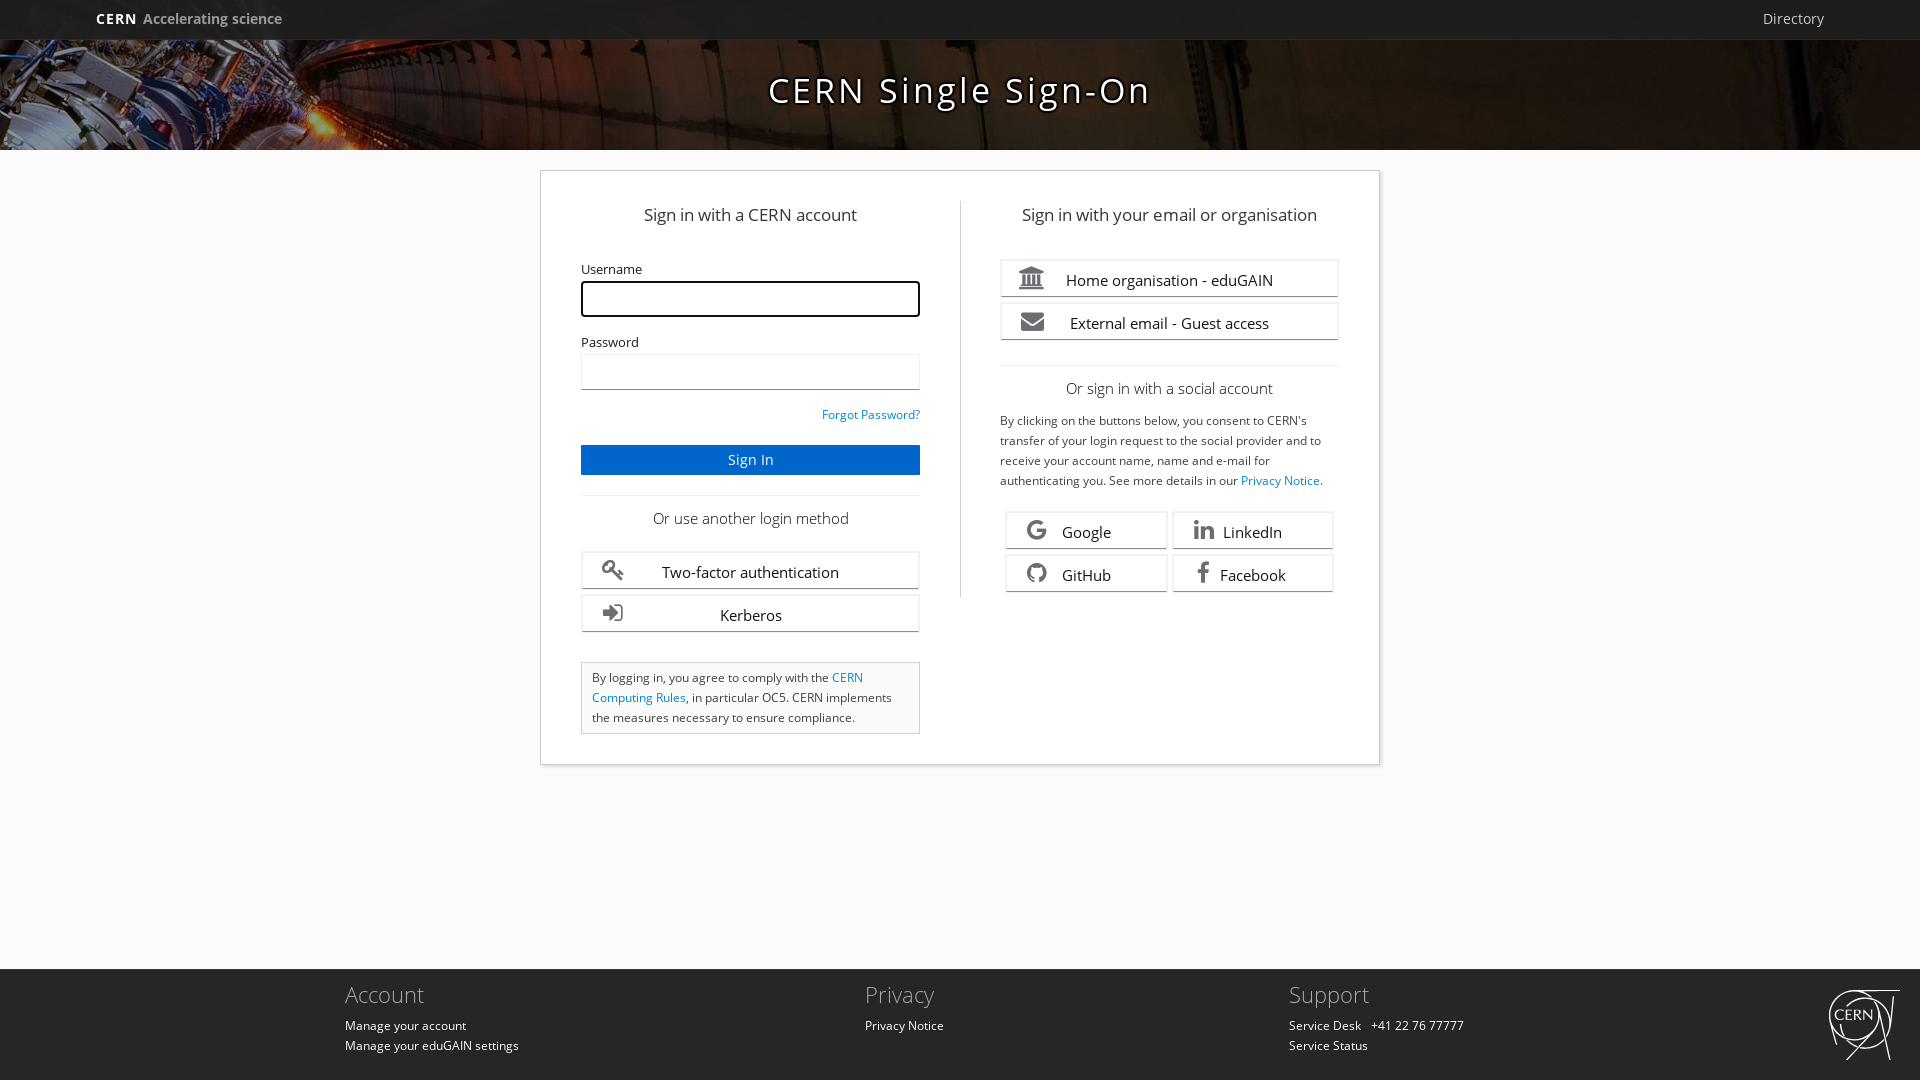 This screenshot has width=1920, height=1080. What do you see at coordinates (728, 688) in the screenshot?
I see `CERN Computing Rules` at bounding box center [728, 688].